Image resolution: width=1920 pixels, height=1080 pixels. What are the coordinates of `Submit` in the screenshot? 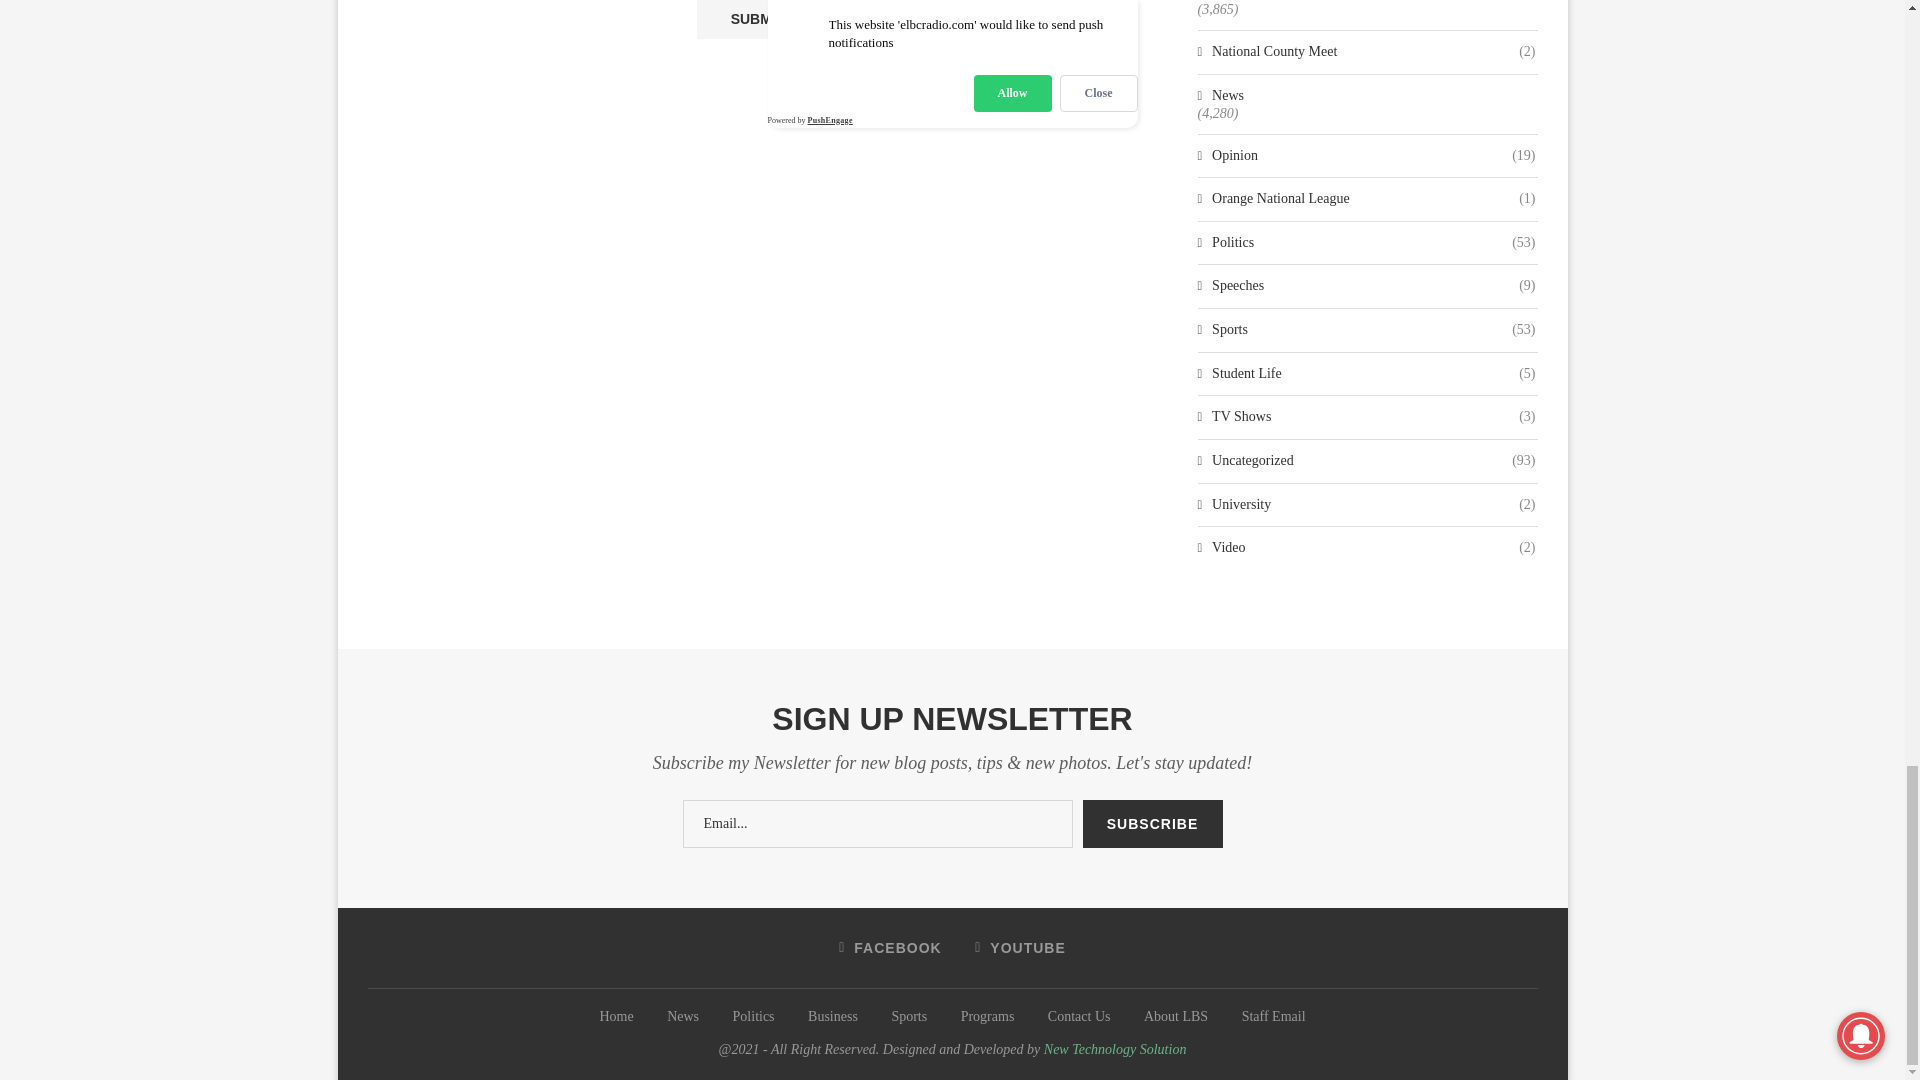 It's located at (756, 19).